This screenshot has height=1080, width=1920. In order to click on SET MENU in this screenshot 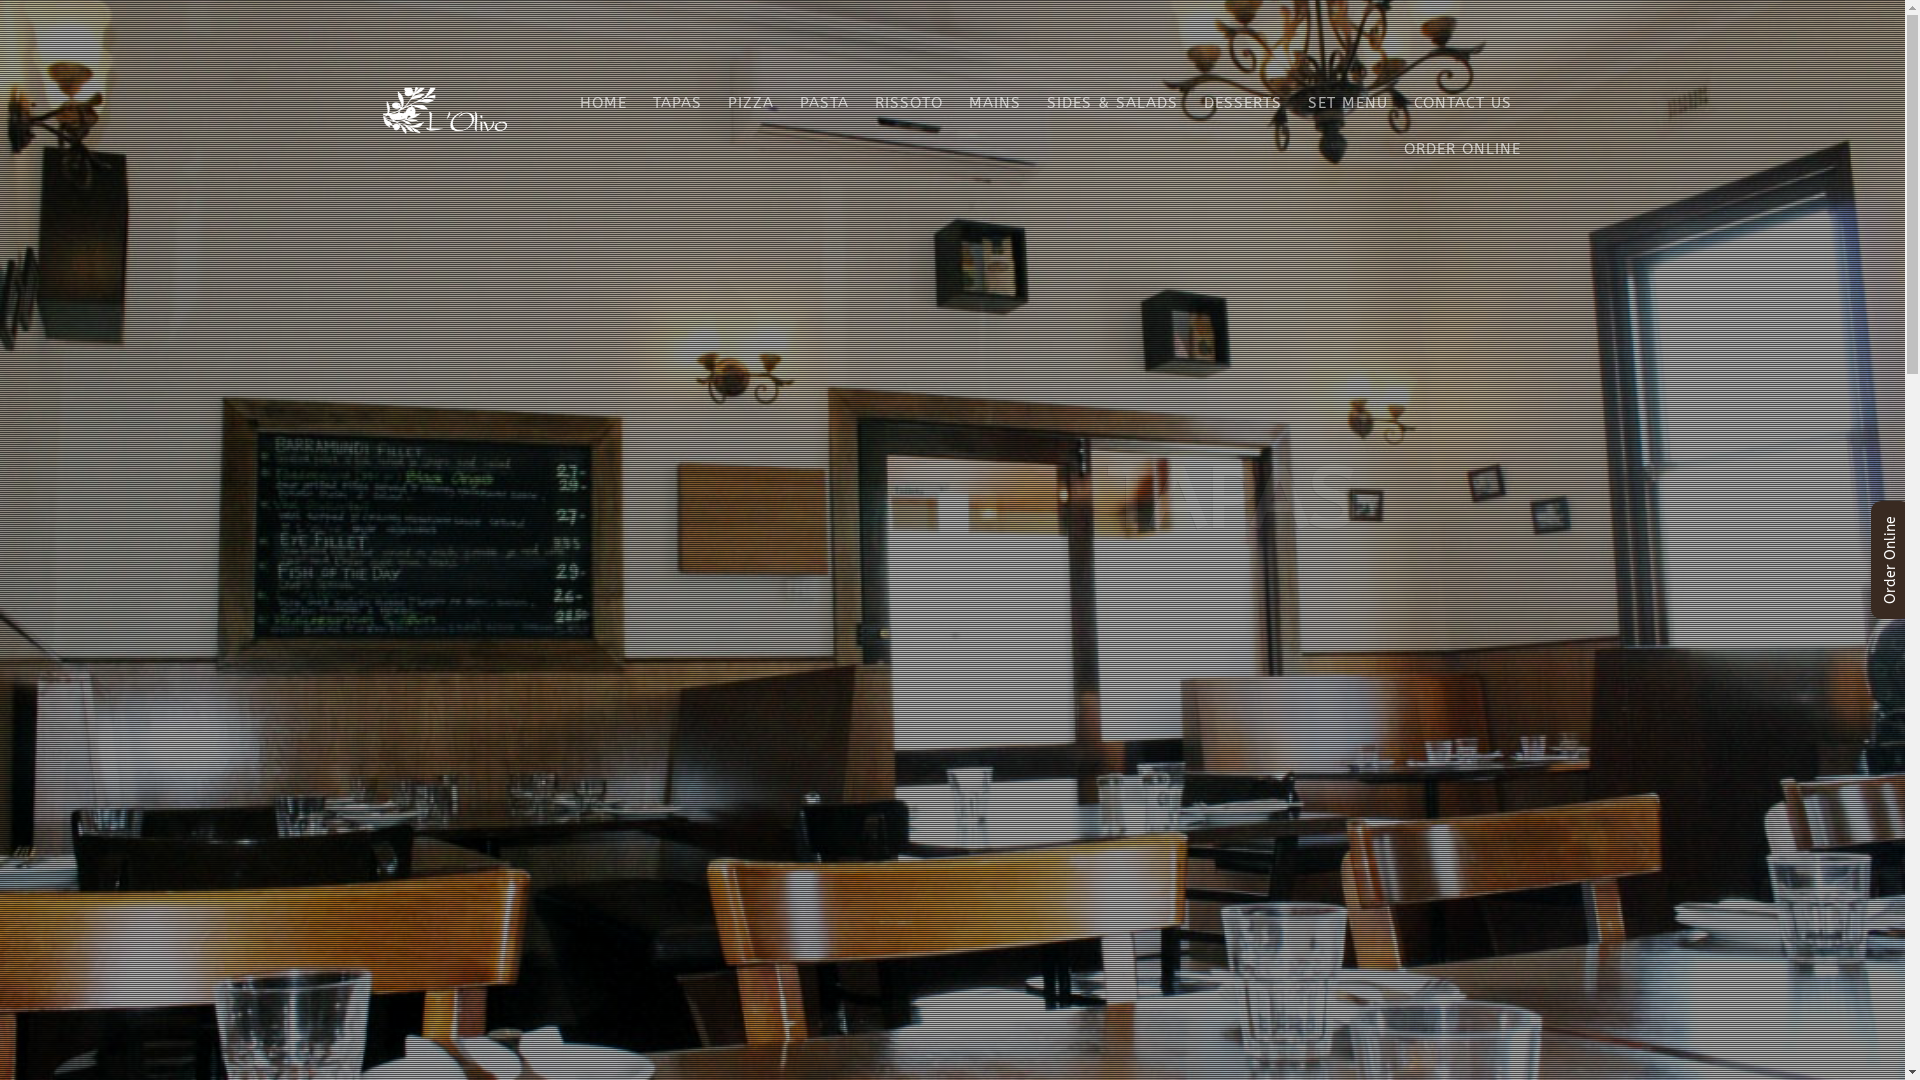, I will do `click(1347, 100)`.